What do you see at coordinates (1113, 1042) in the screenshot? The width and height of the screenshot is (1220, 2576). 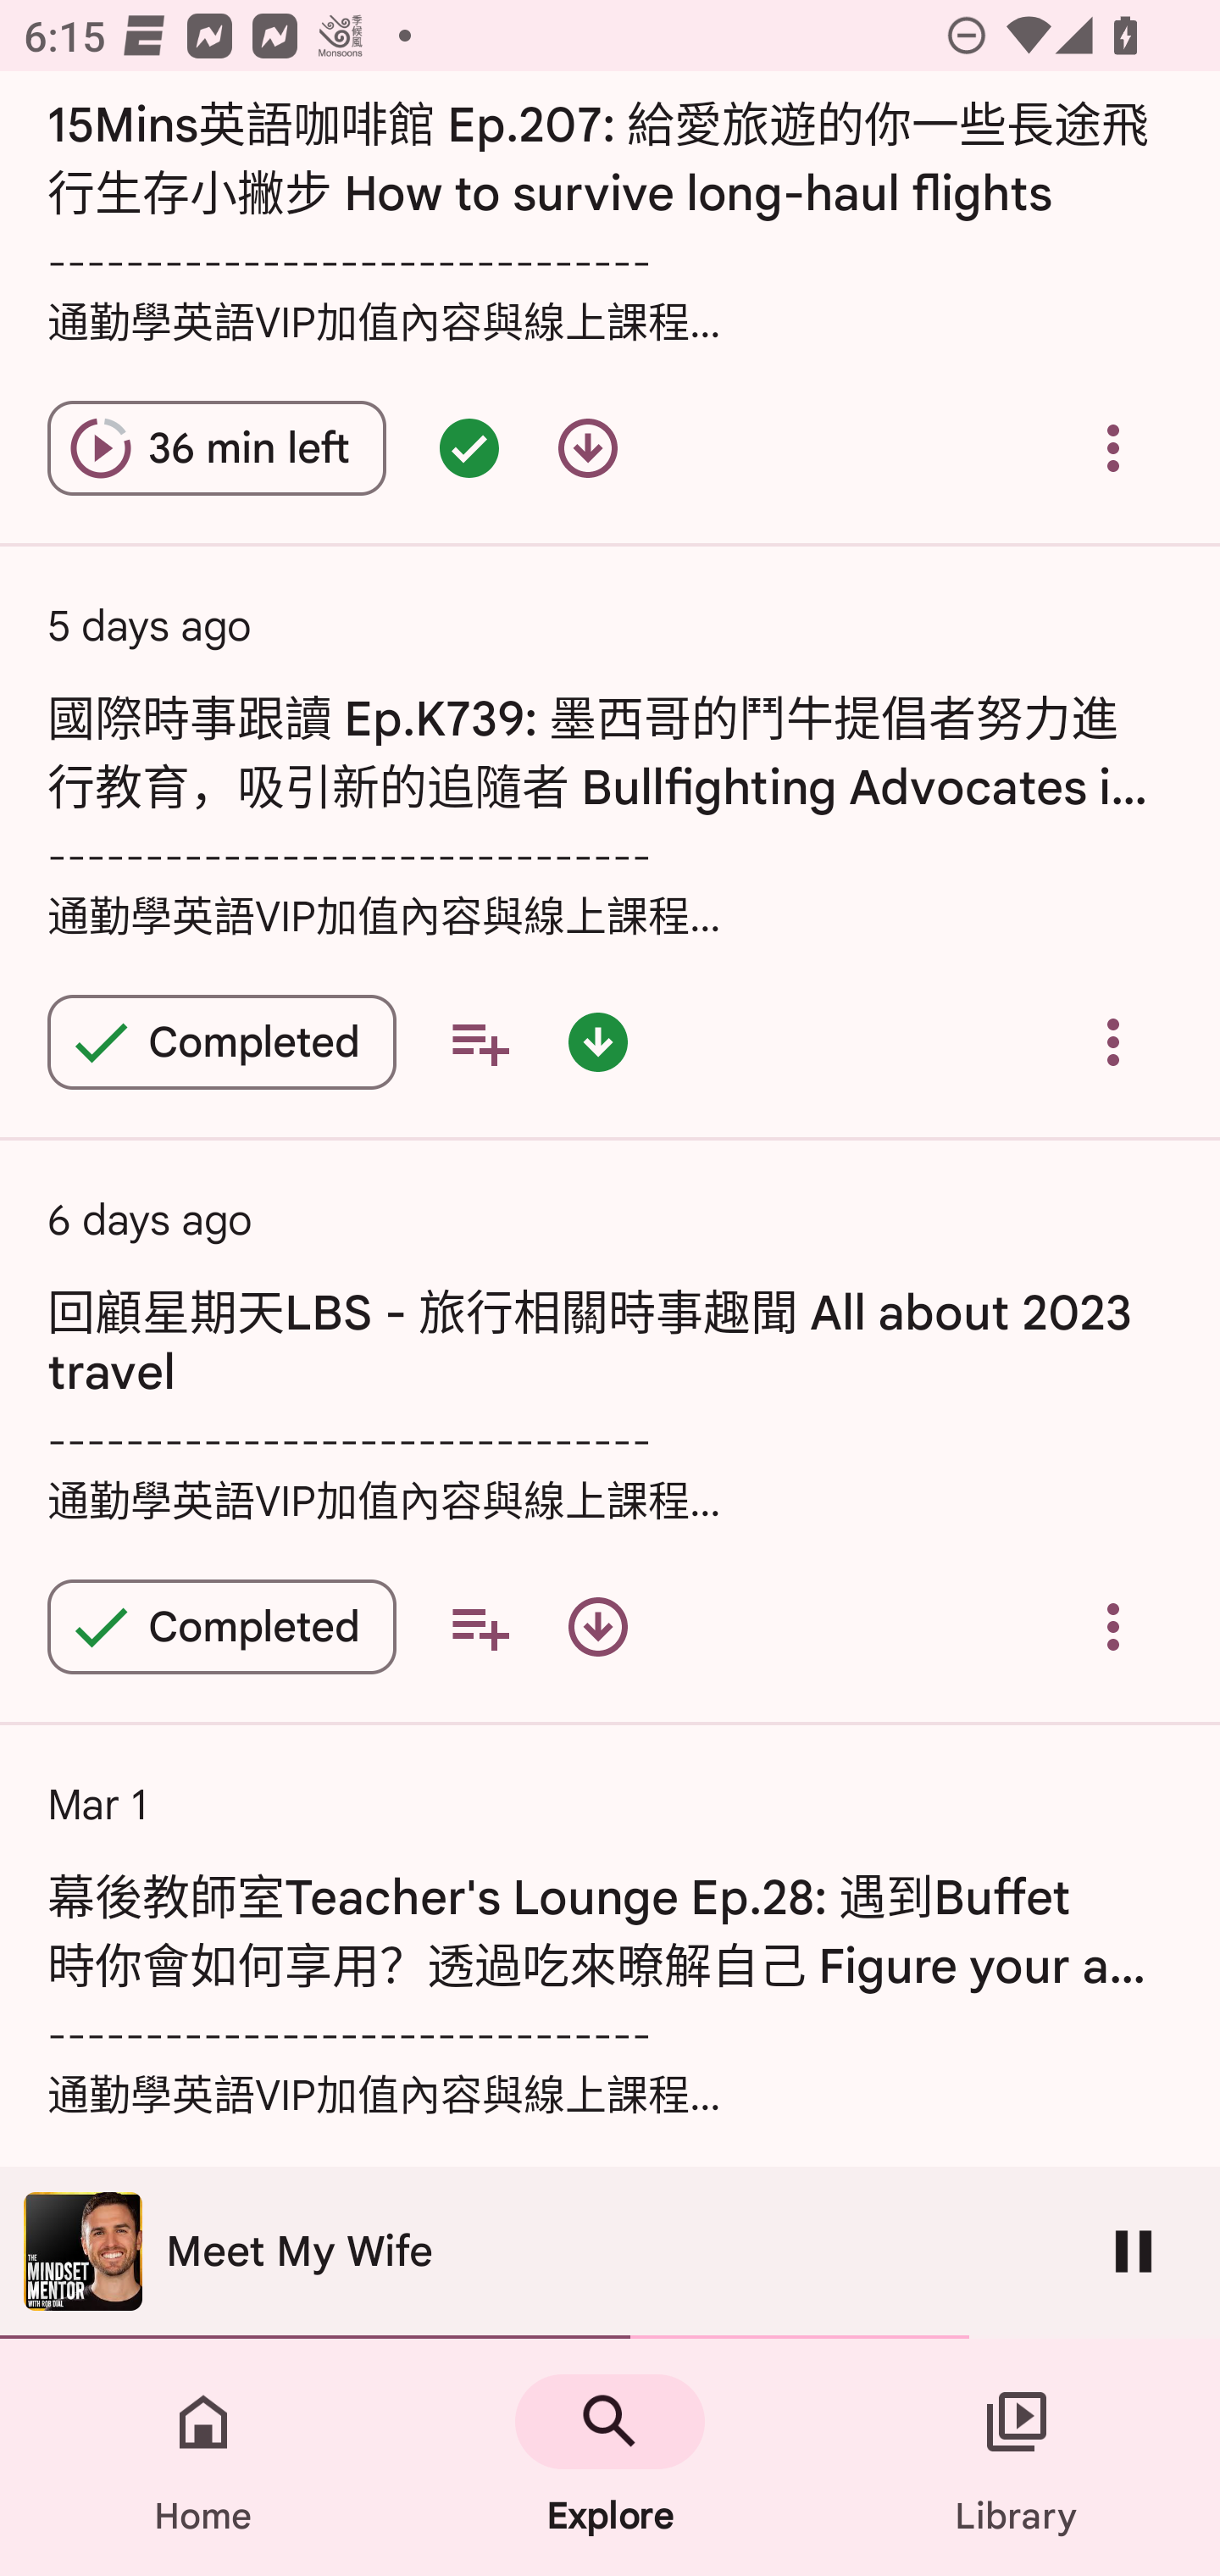 I see `Overflow menu` at bounding box center [1113, 1042].